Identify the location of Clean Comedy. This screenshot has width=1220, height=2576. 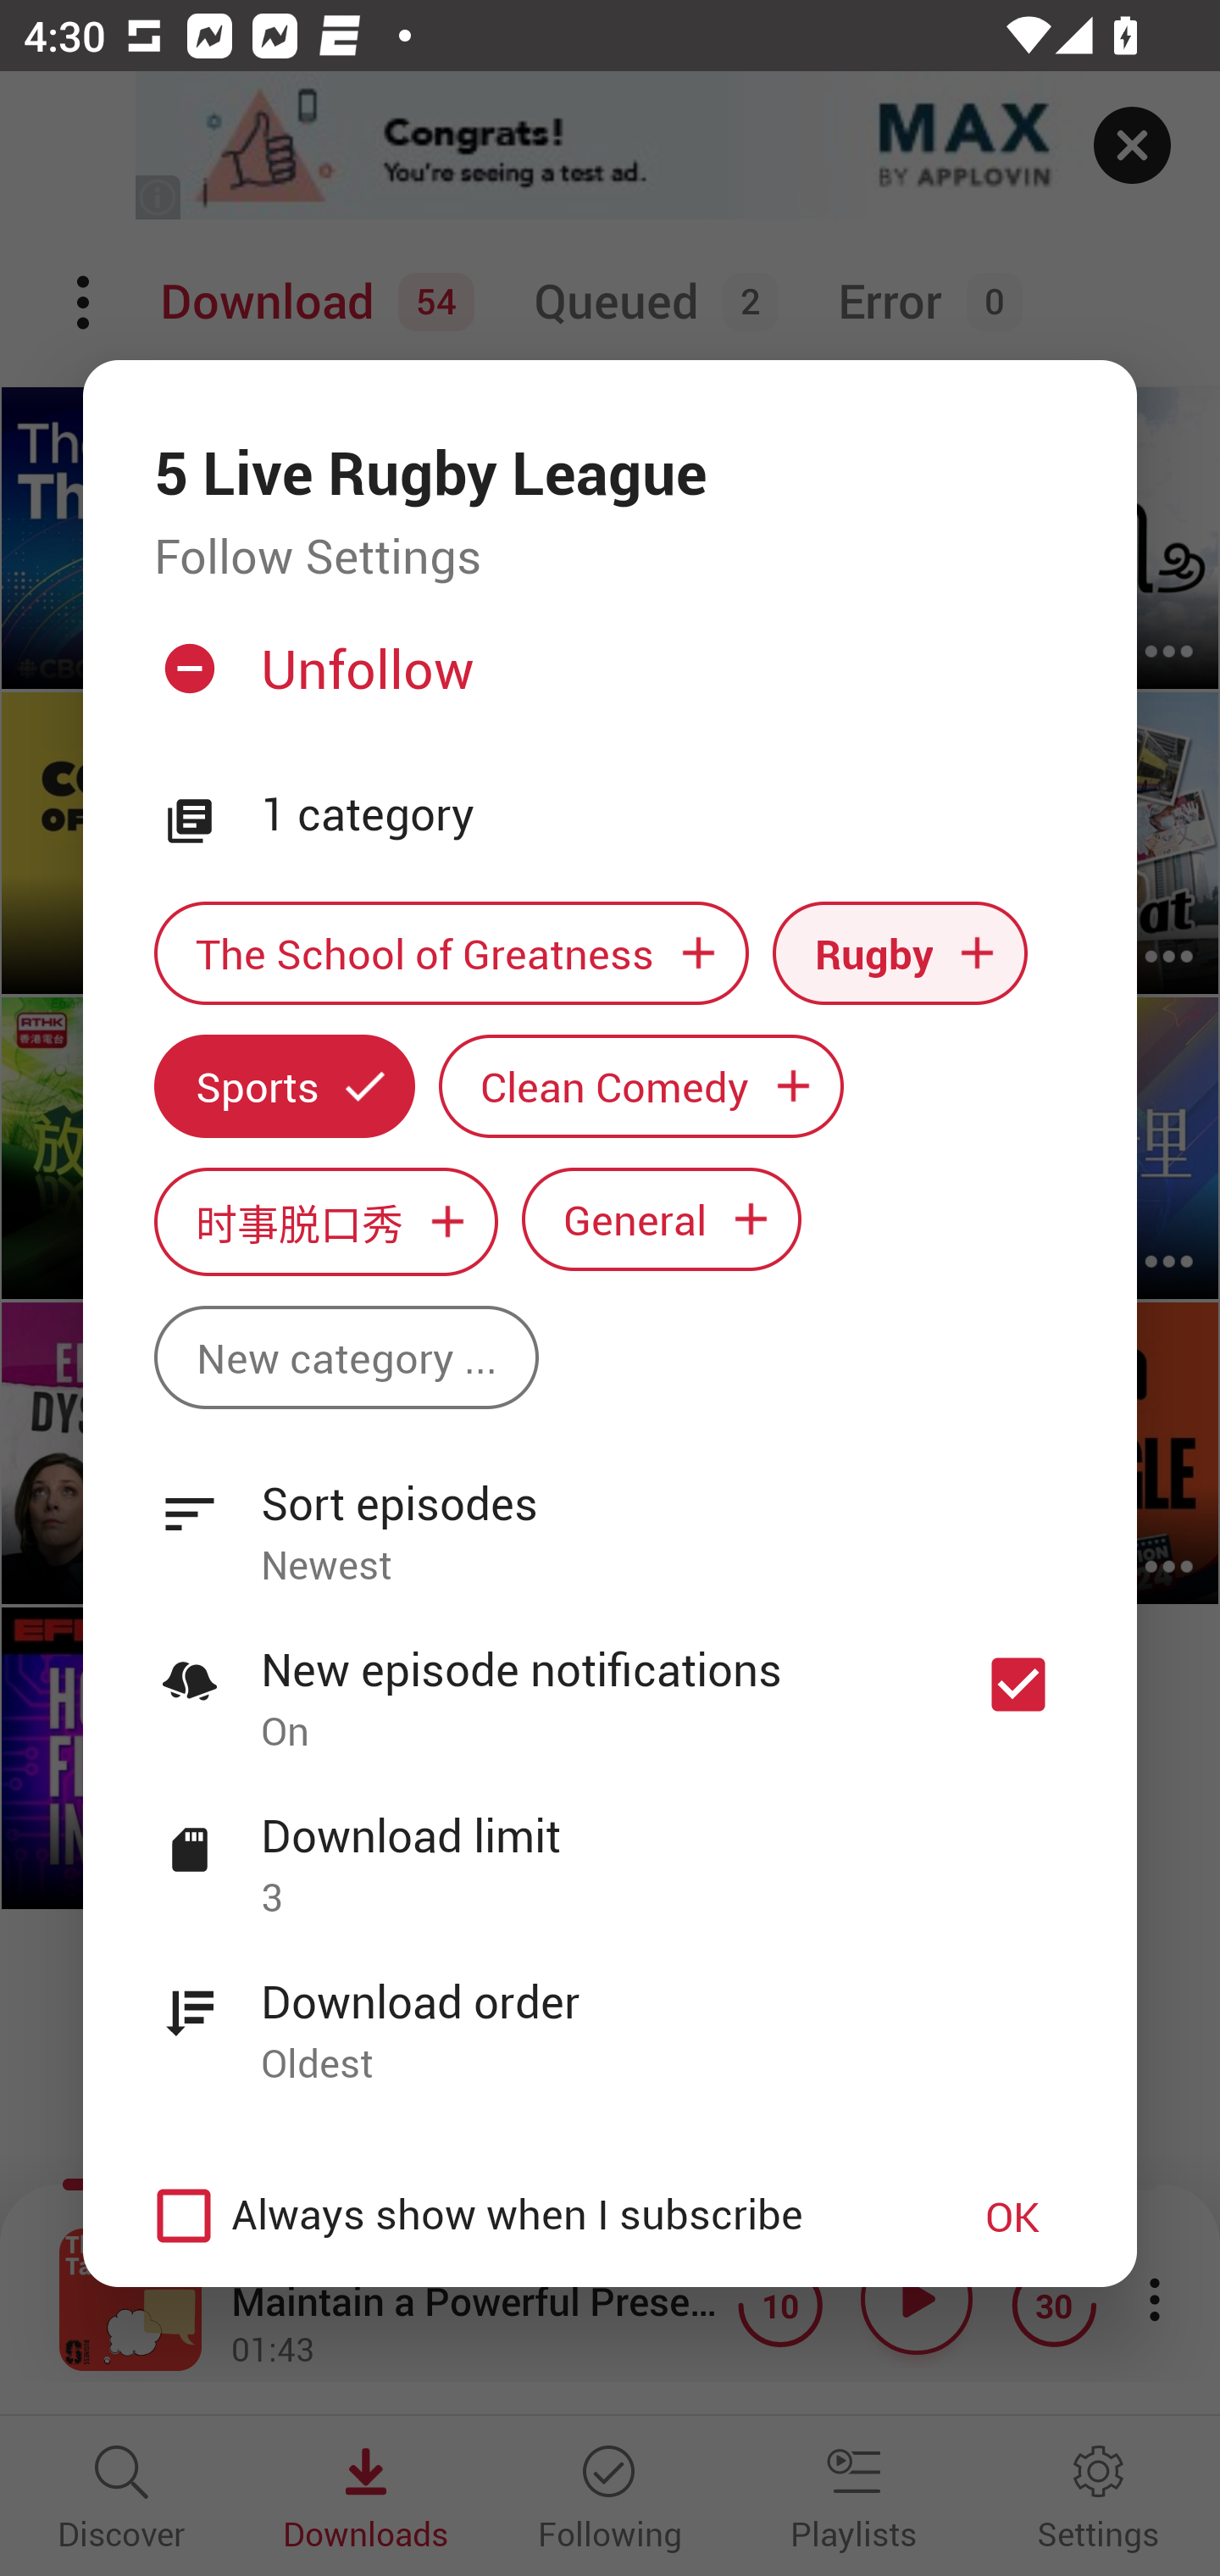
(641, 1086).